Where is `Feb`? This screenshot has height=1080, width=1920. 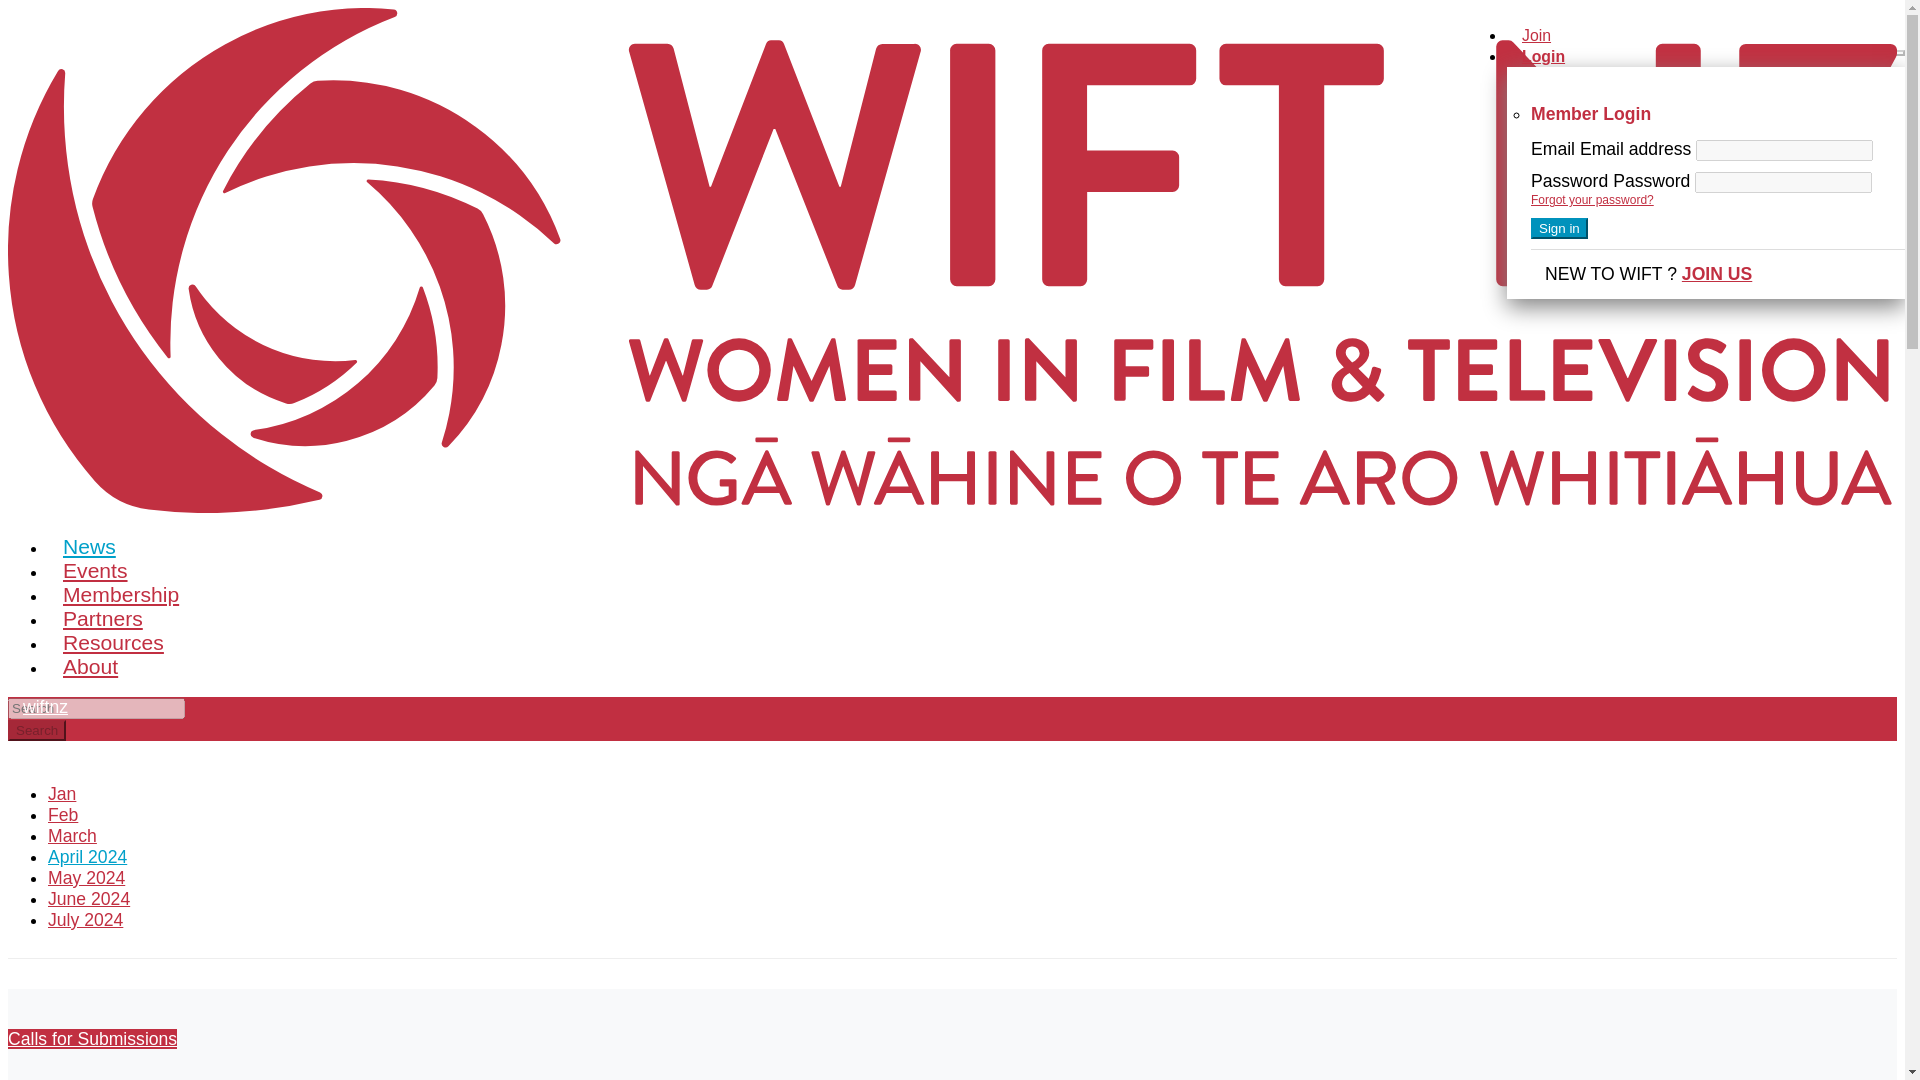
Feb is located at coordinates (72, 814).